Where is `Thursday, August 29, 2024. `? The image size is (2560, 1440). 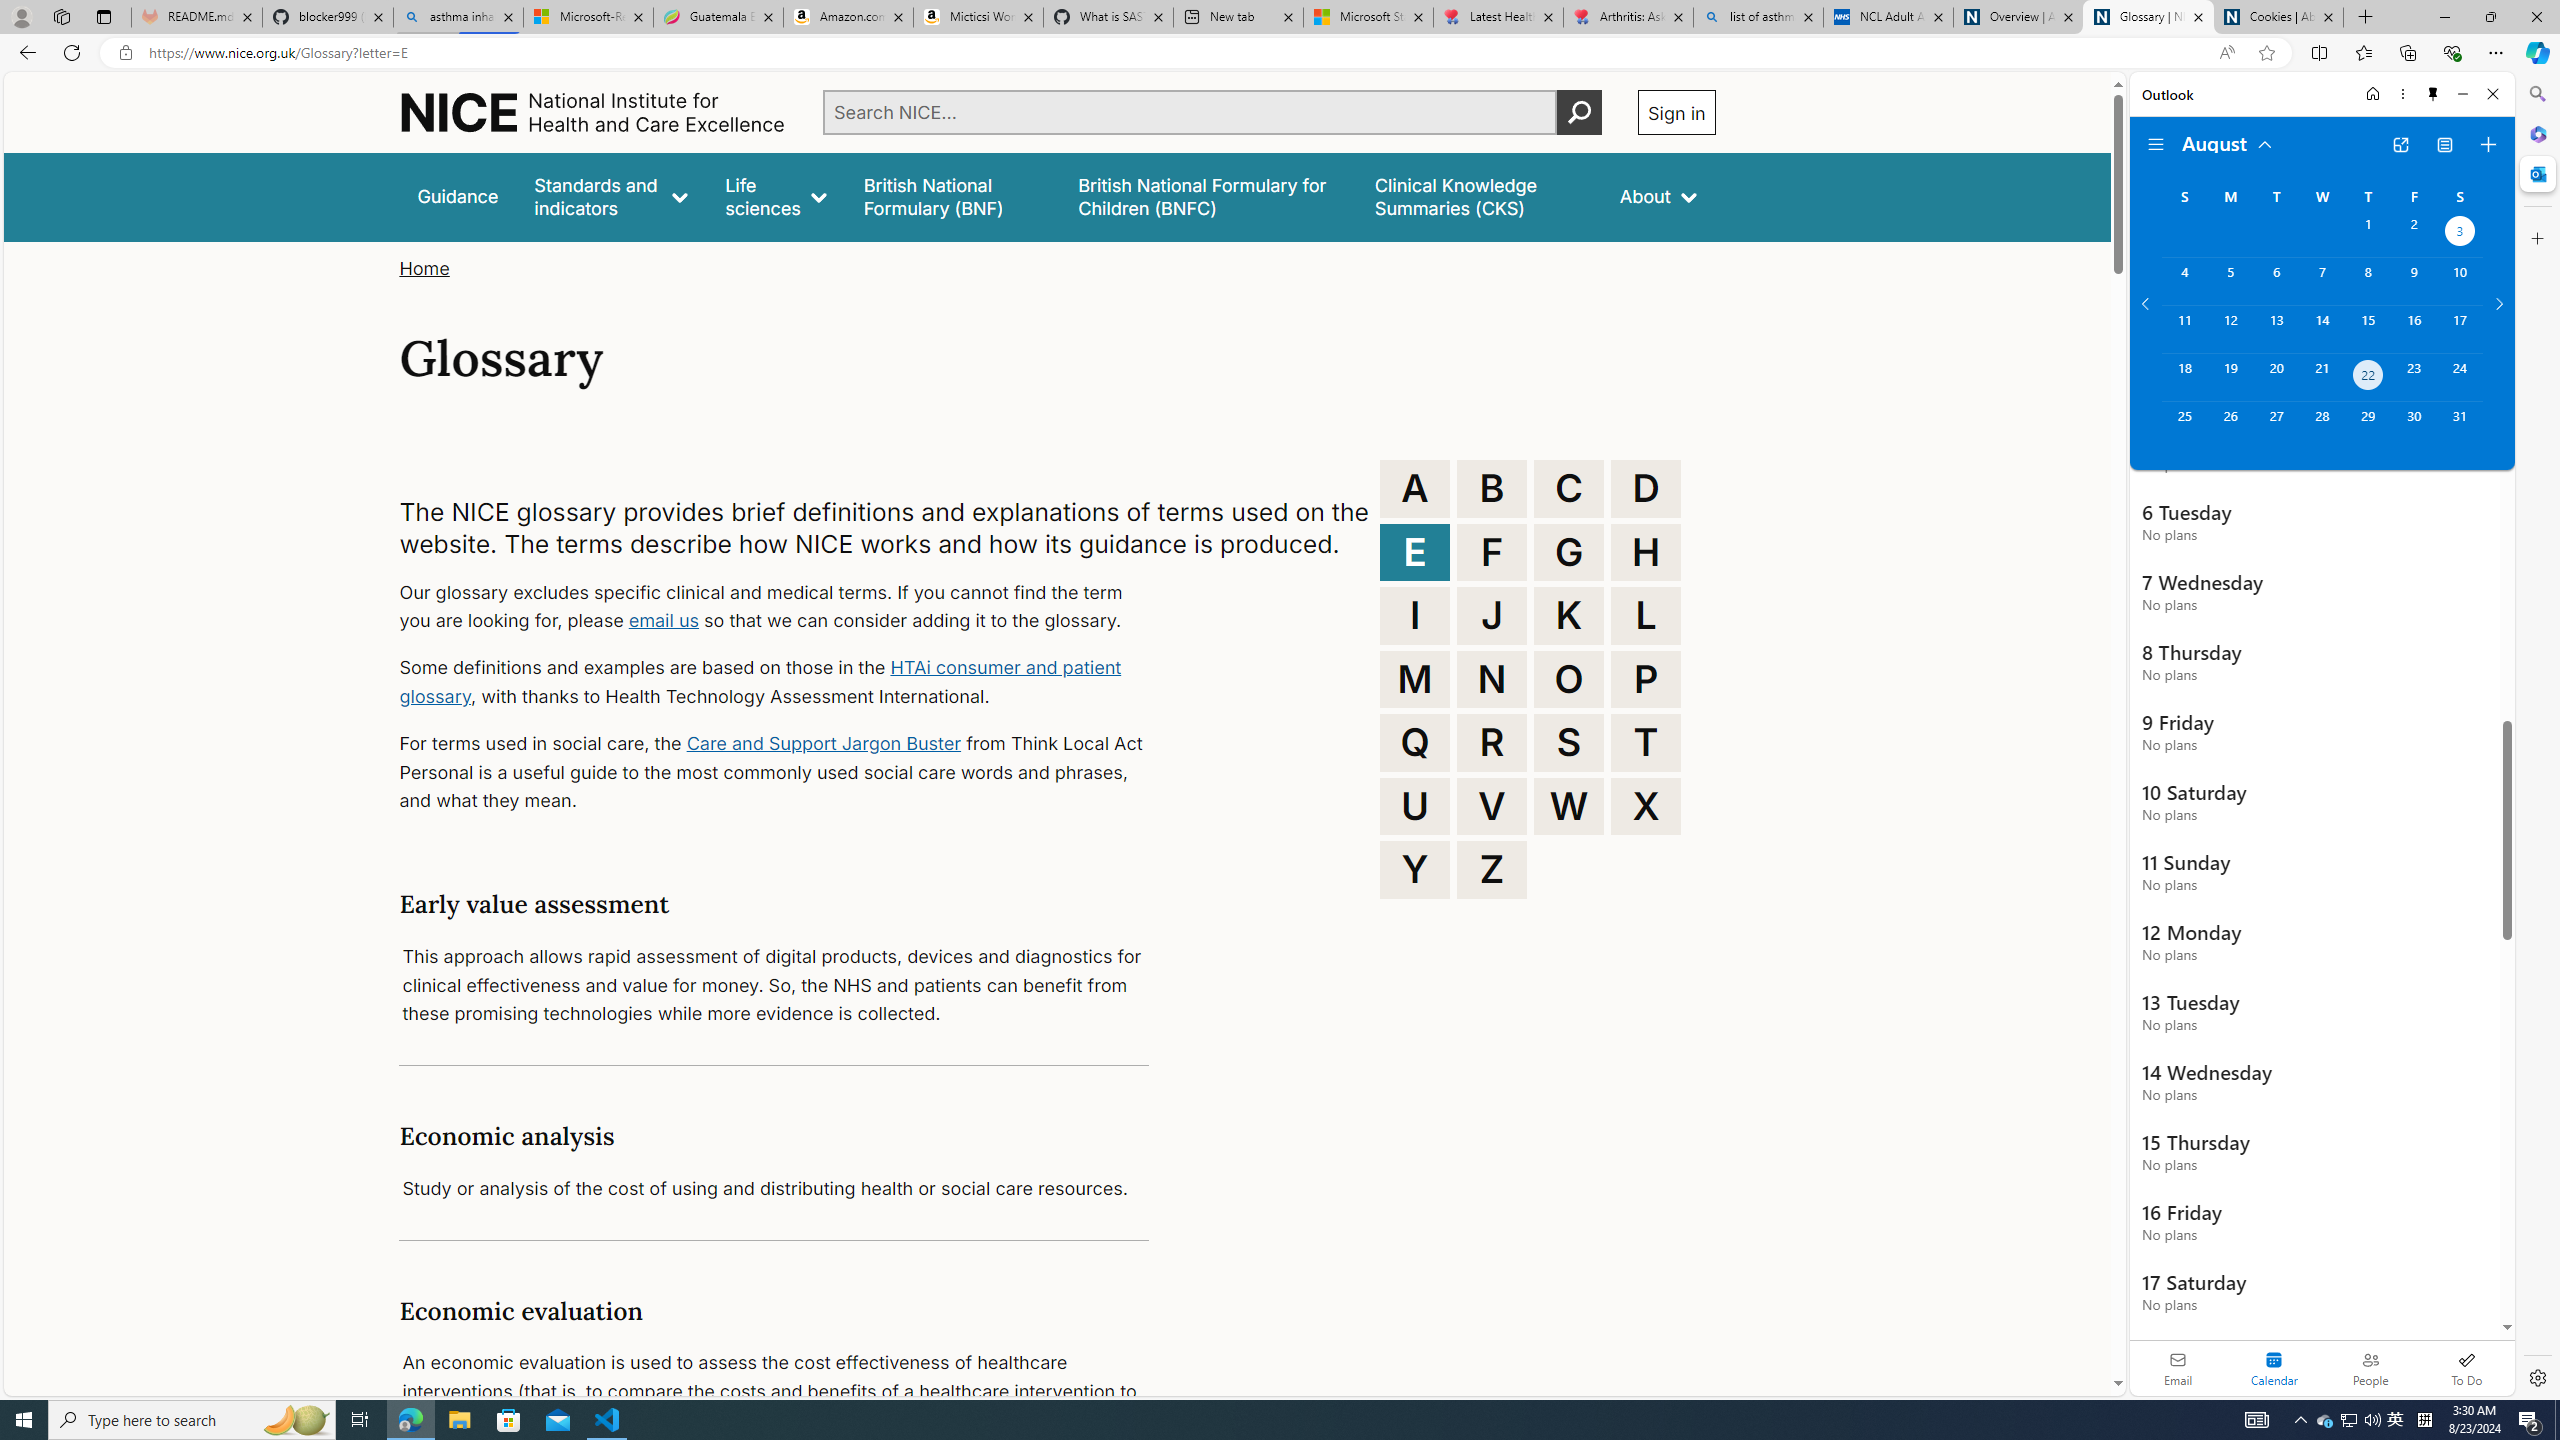 Thursday, August 29, 2024.  is located at coordinates (2368, 425).